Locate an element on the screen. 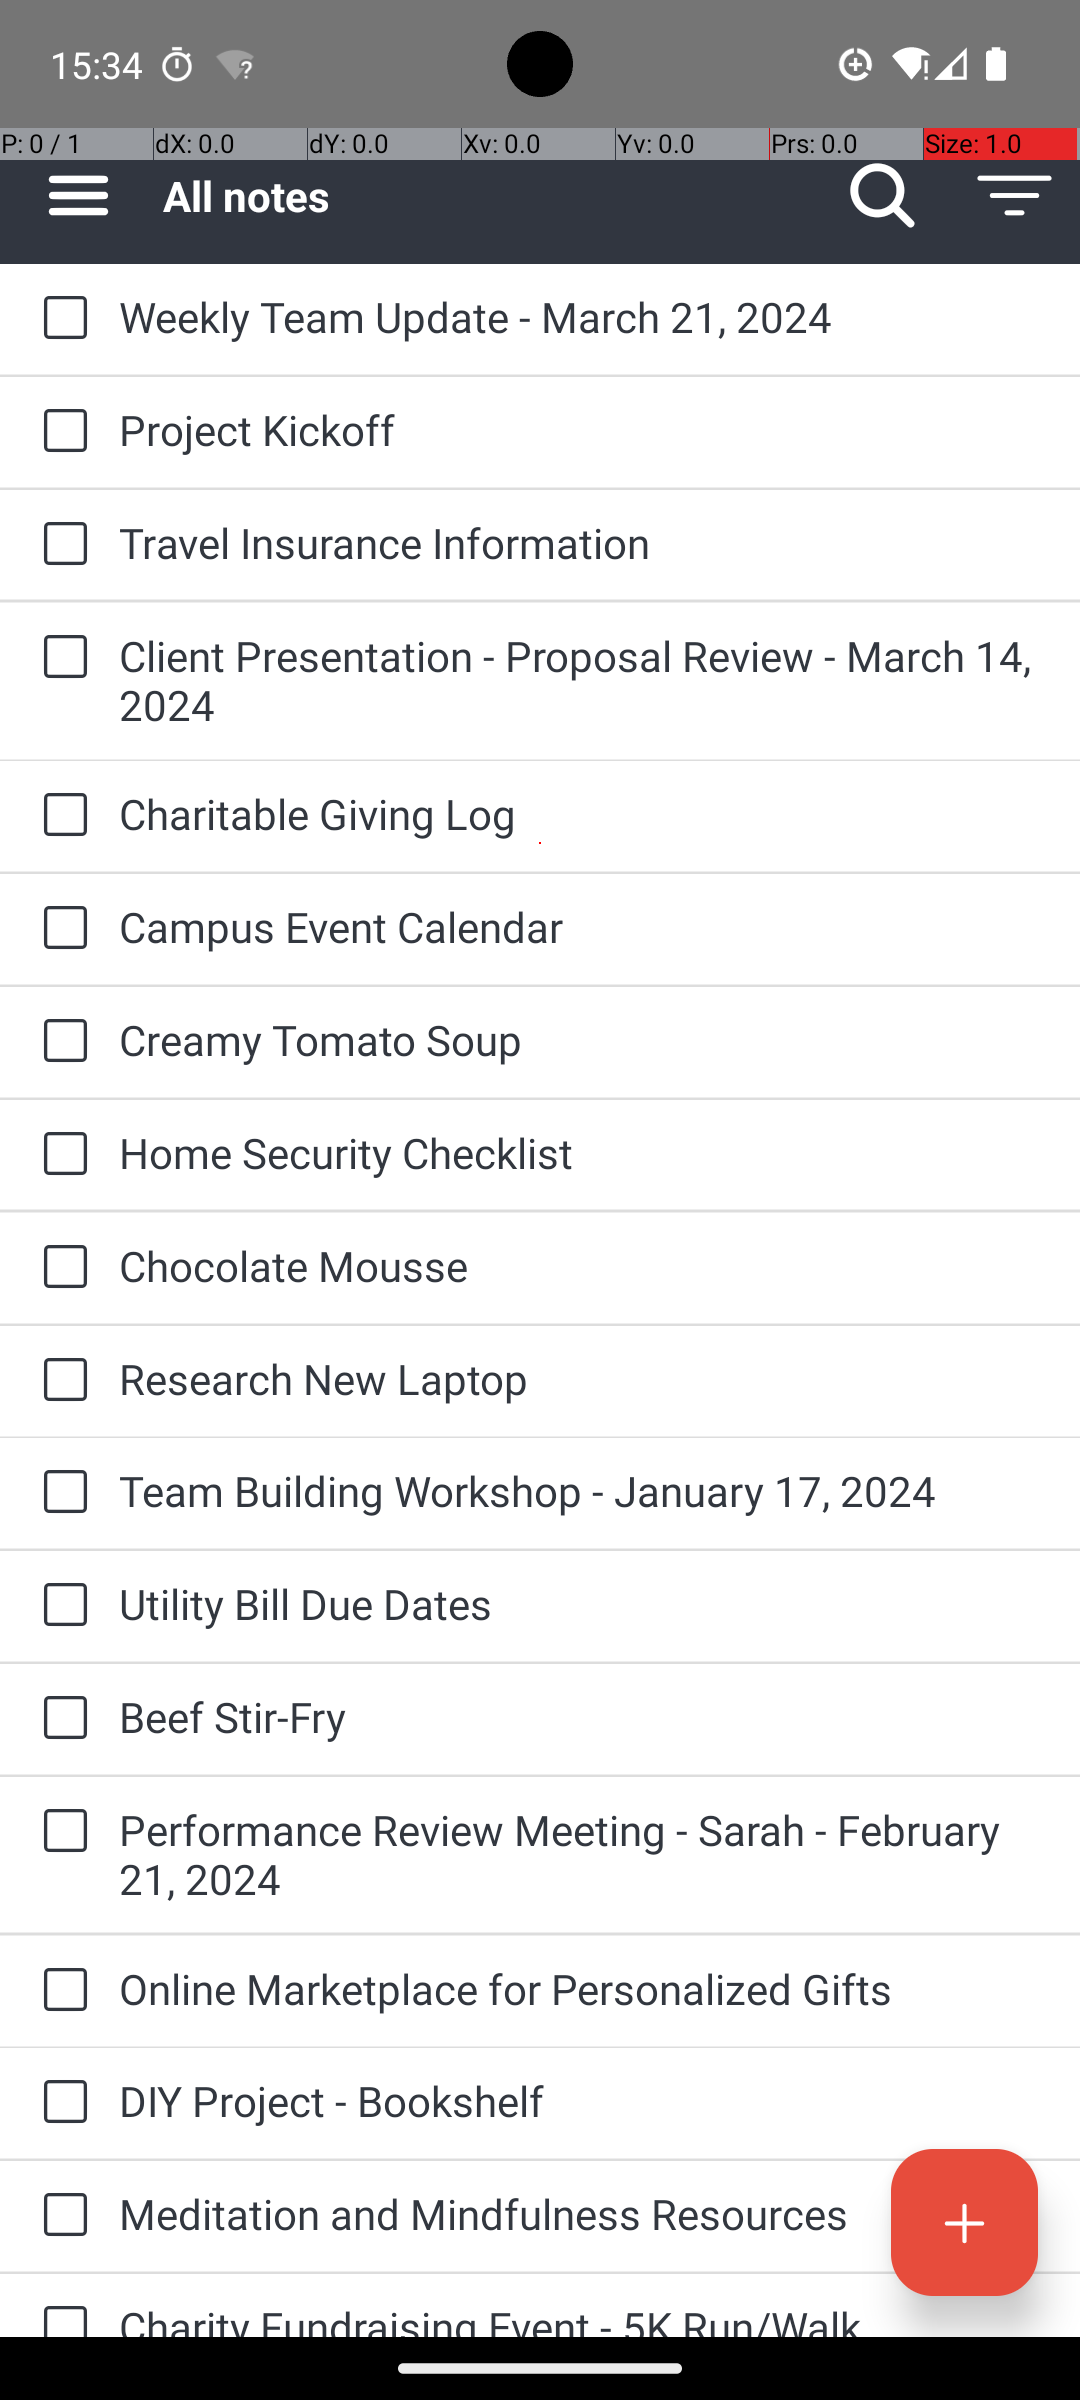 The height and width of the screenshot is (2400, 1080). to-do: Charitable Giving Log is located at coordinates (60, 816).